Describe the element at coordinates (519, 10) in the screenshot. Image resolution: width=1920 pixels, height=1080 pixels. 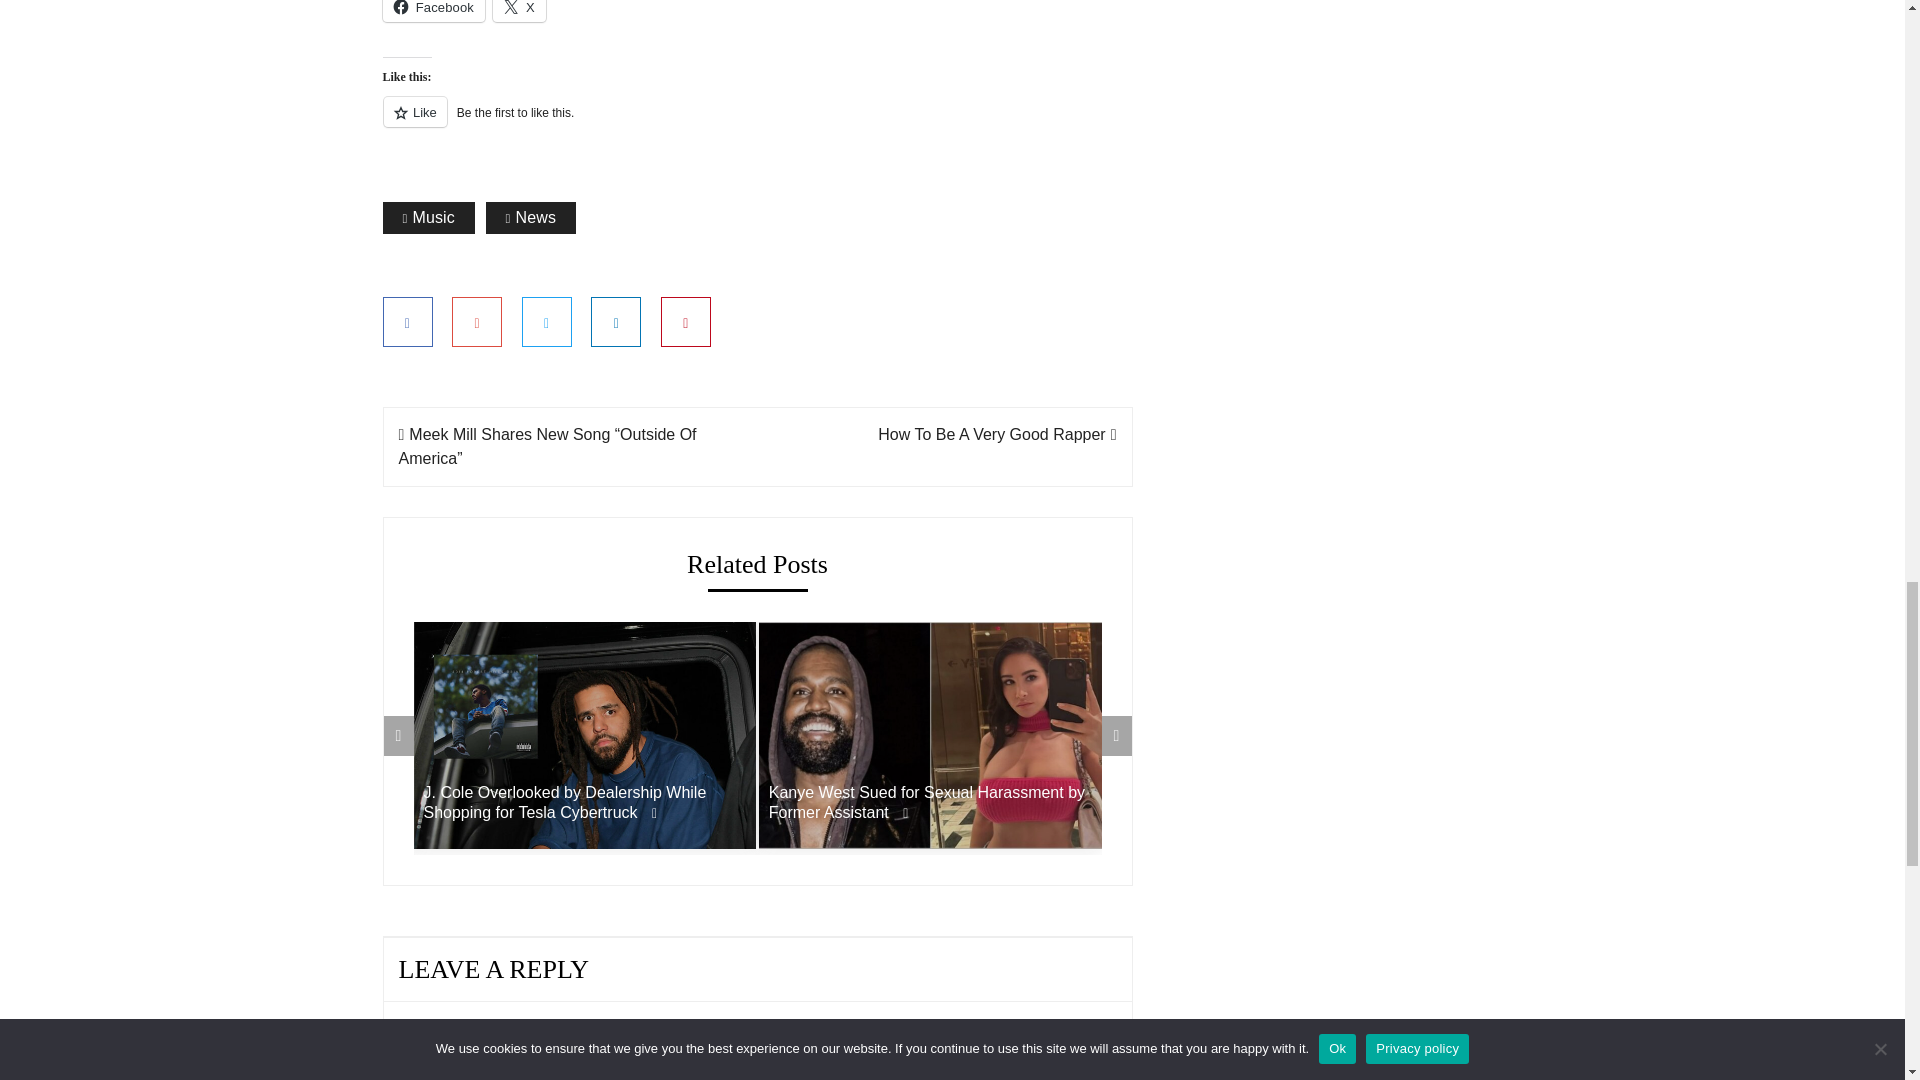
I see `X` at that location.